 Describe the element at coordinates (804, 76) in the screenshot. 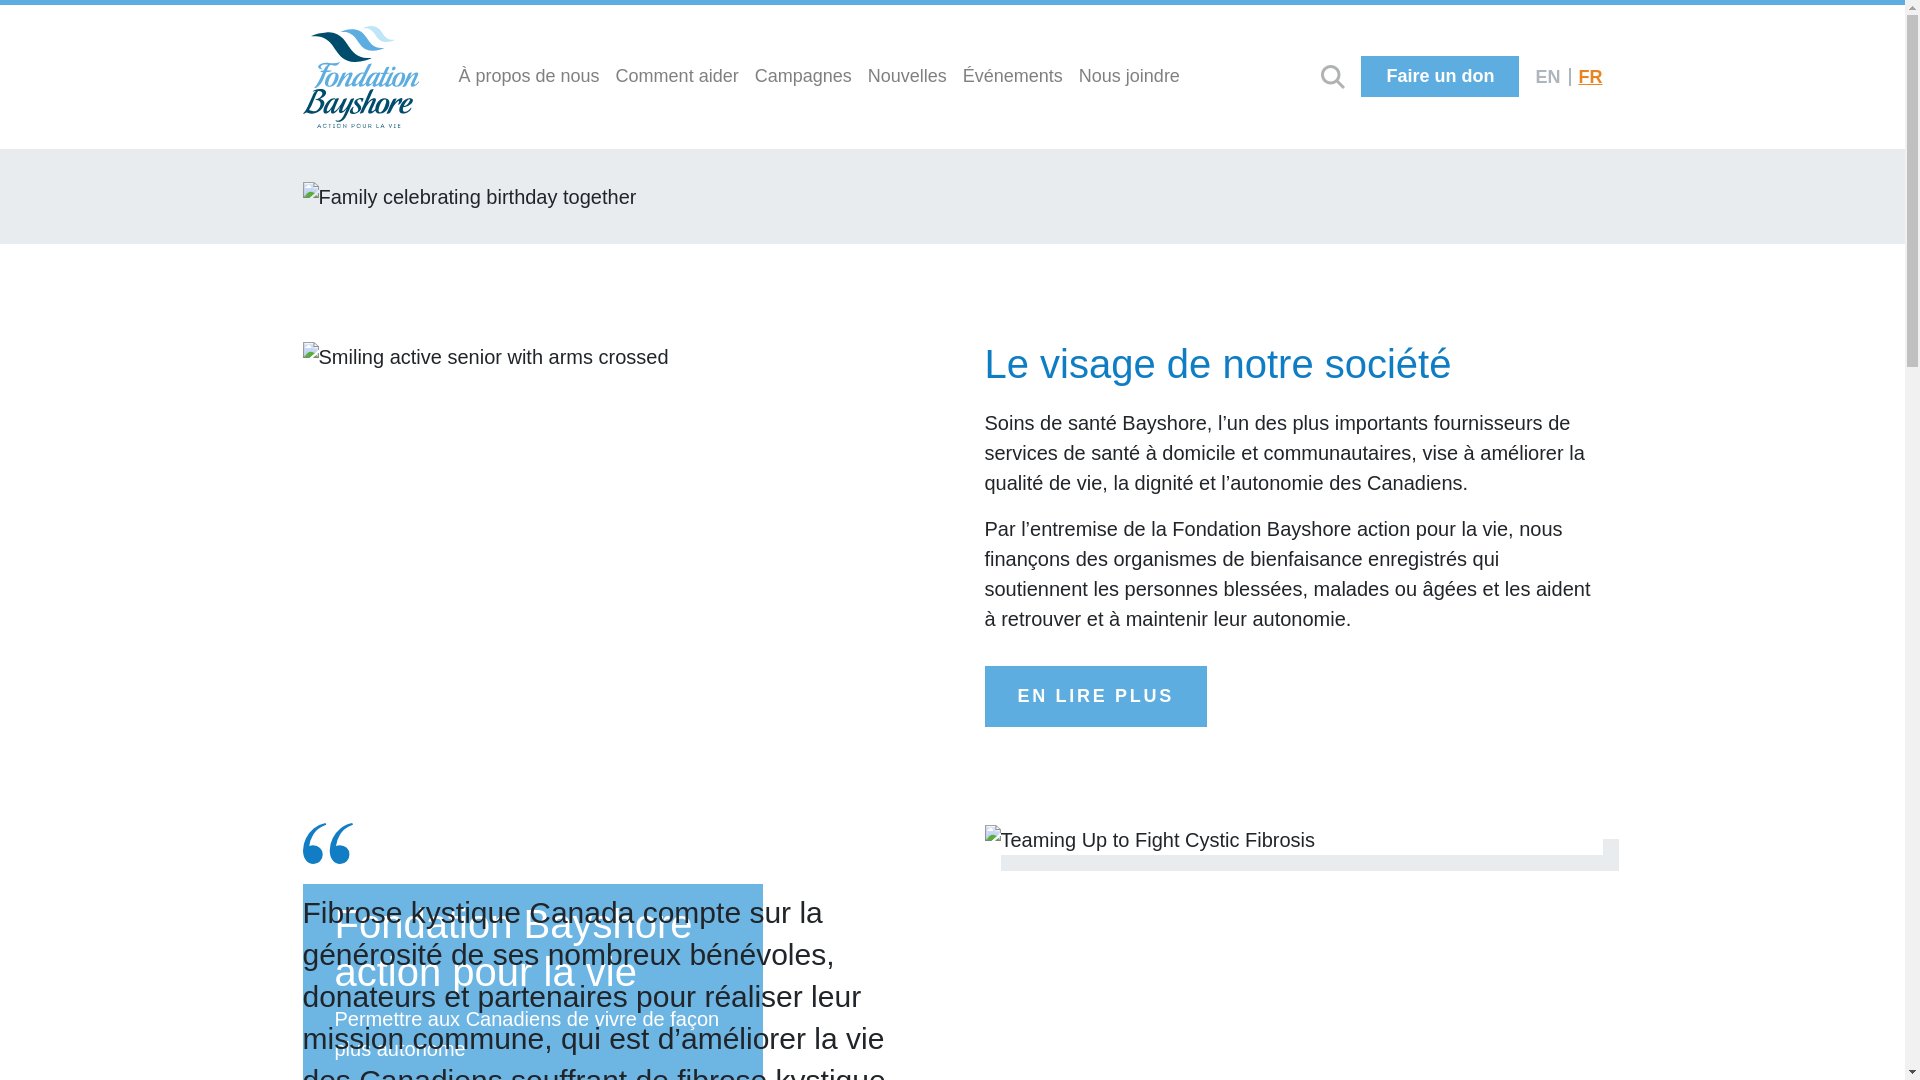

I see `Campagnes` at that location.